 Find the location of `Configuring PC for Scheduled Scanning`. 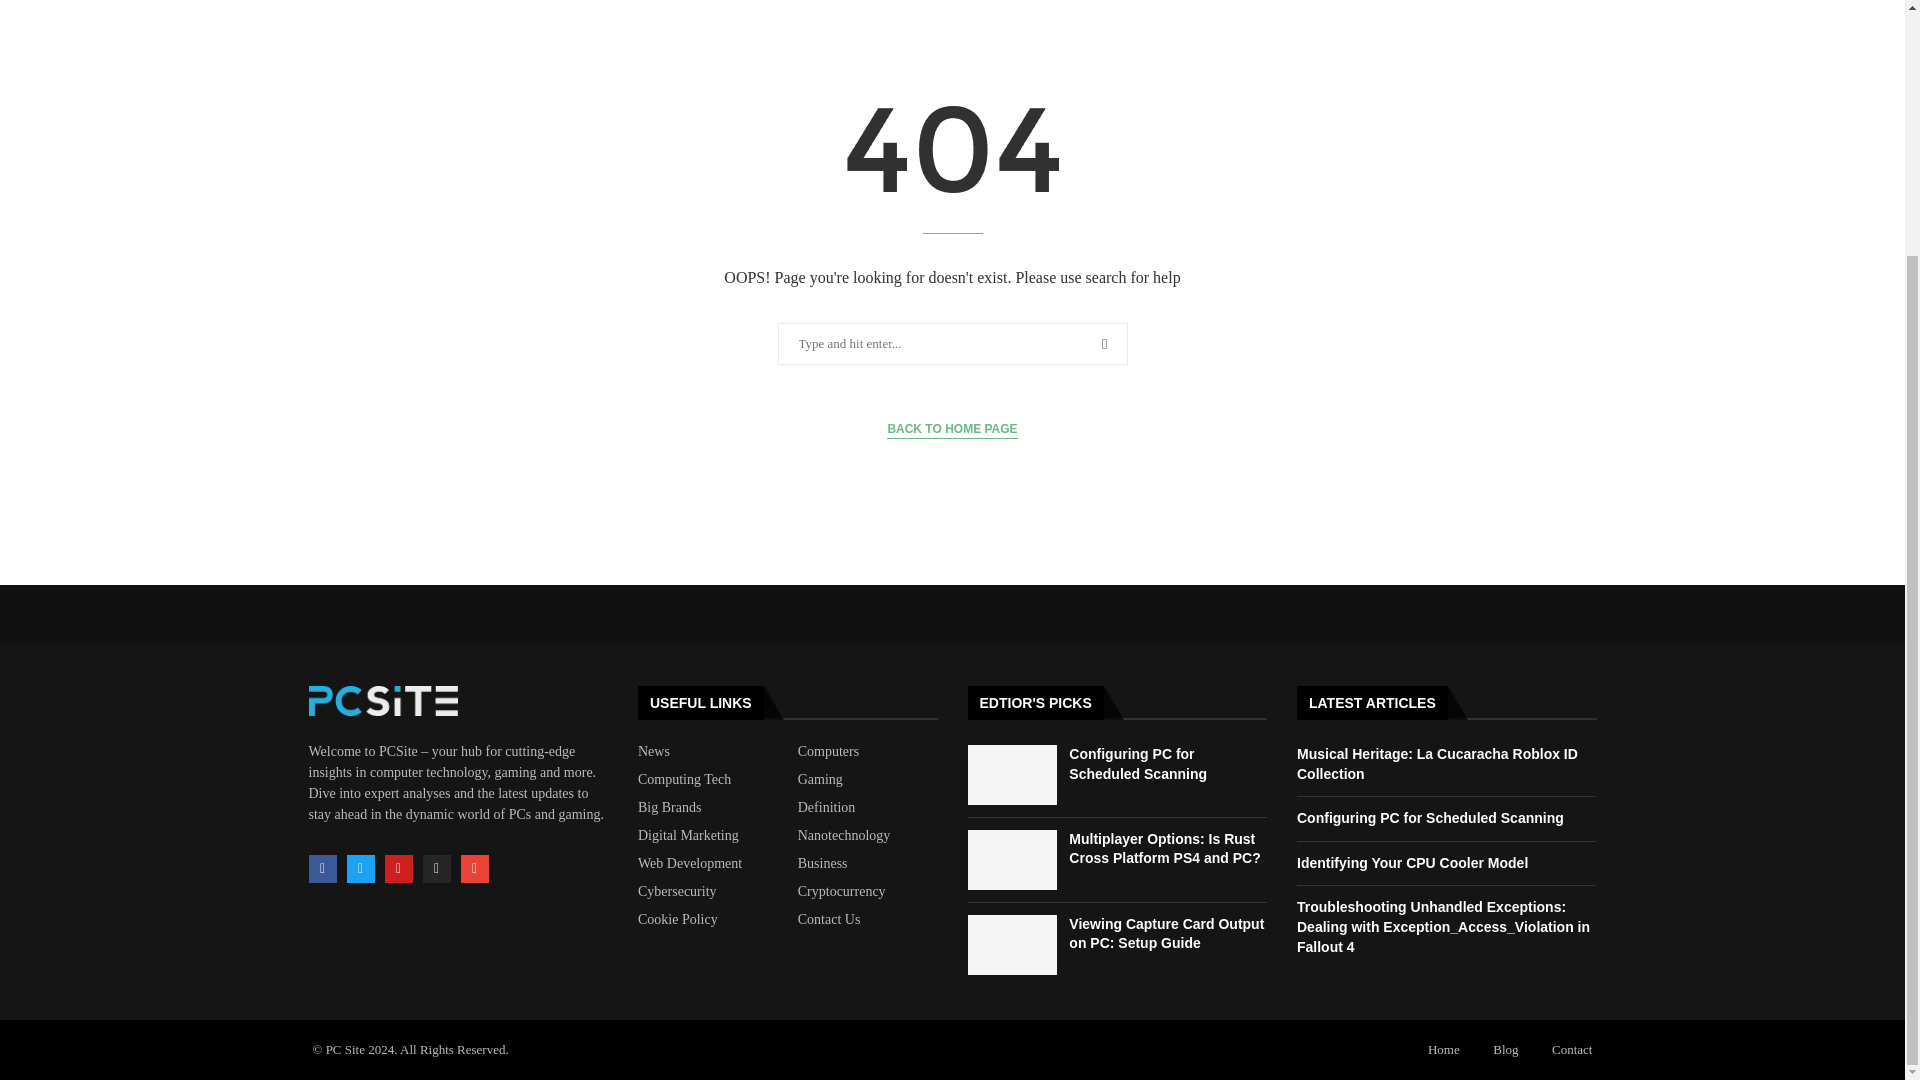

Configuring PC for Scheduled Scanning is located at coordinates (1138, 764).